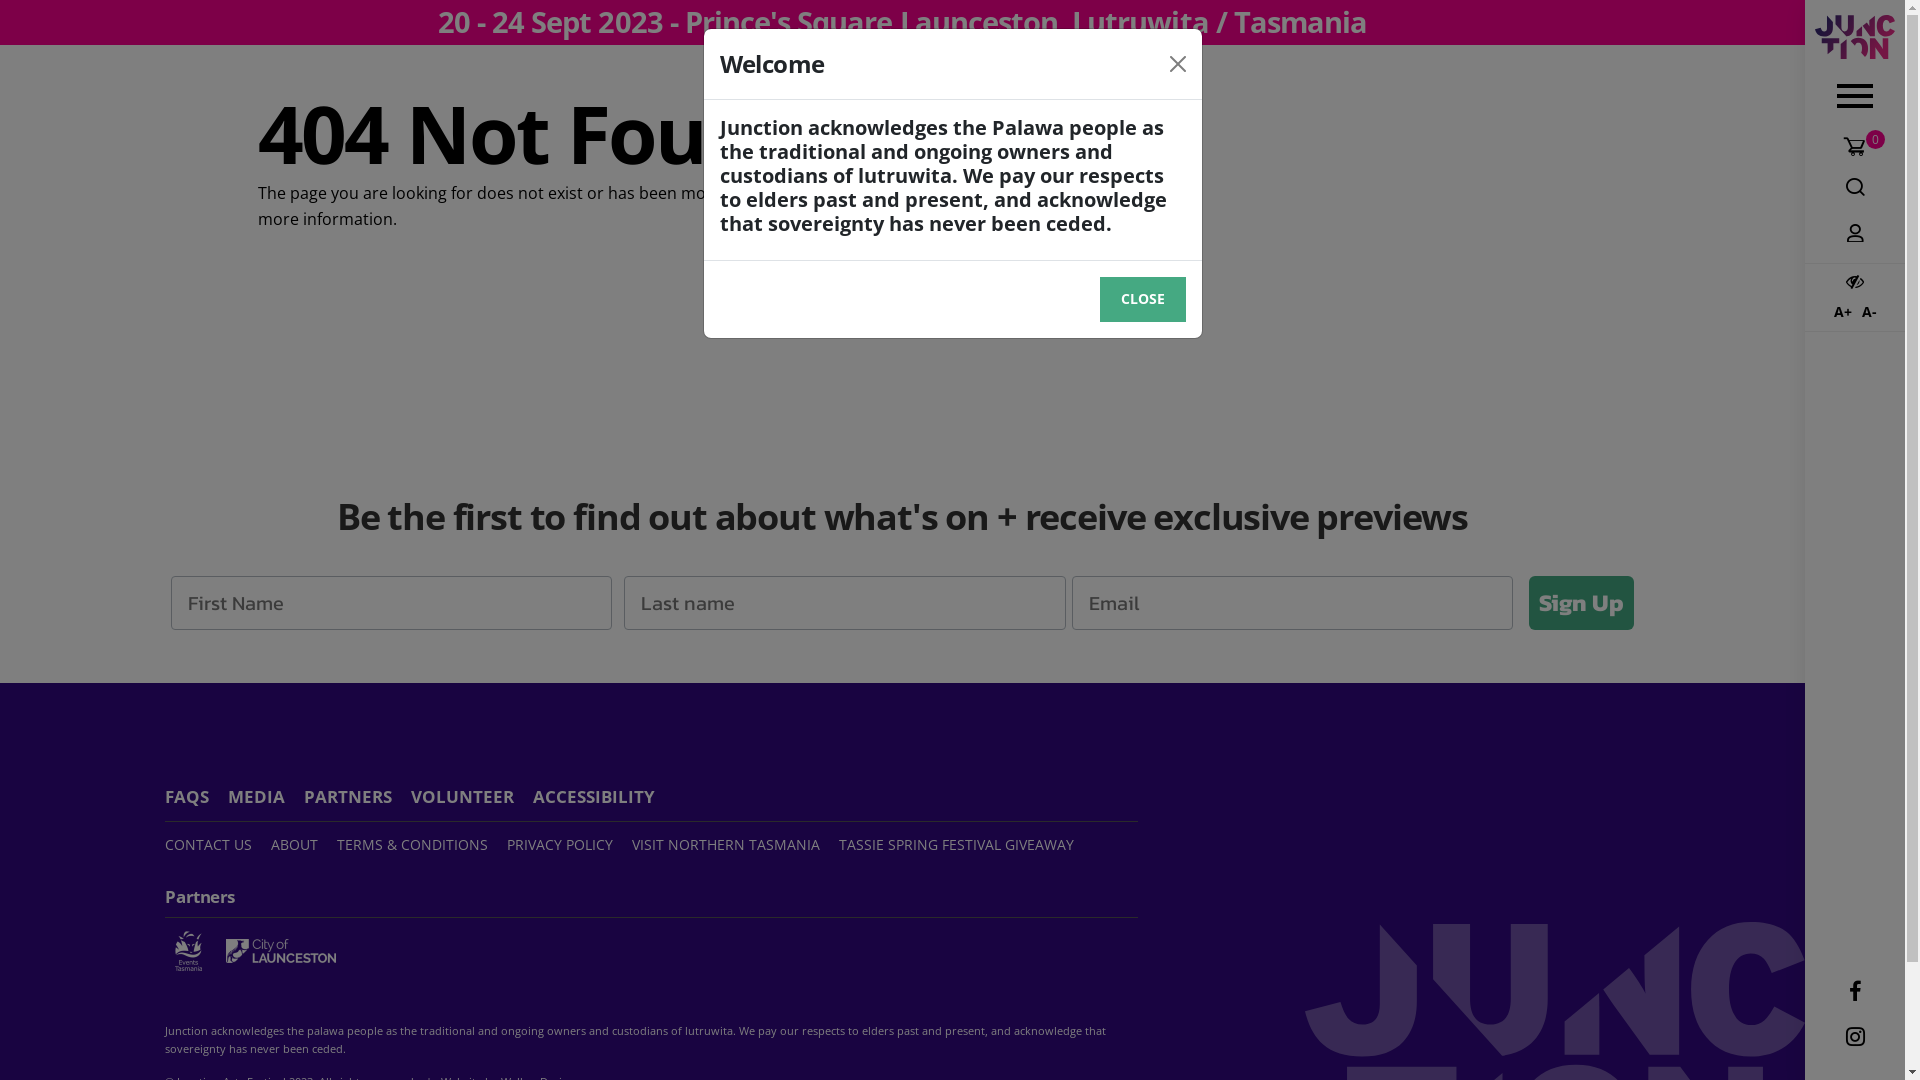 The height and width of the screenshot is (1080, 1920). I want to click on ABOUT, so click(302, 844).